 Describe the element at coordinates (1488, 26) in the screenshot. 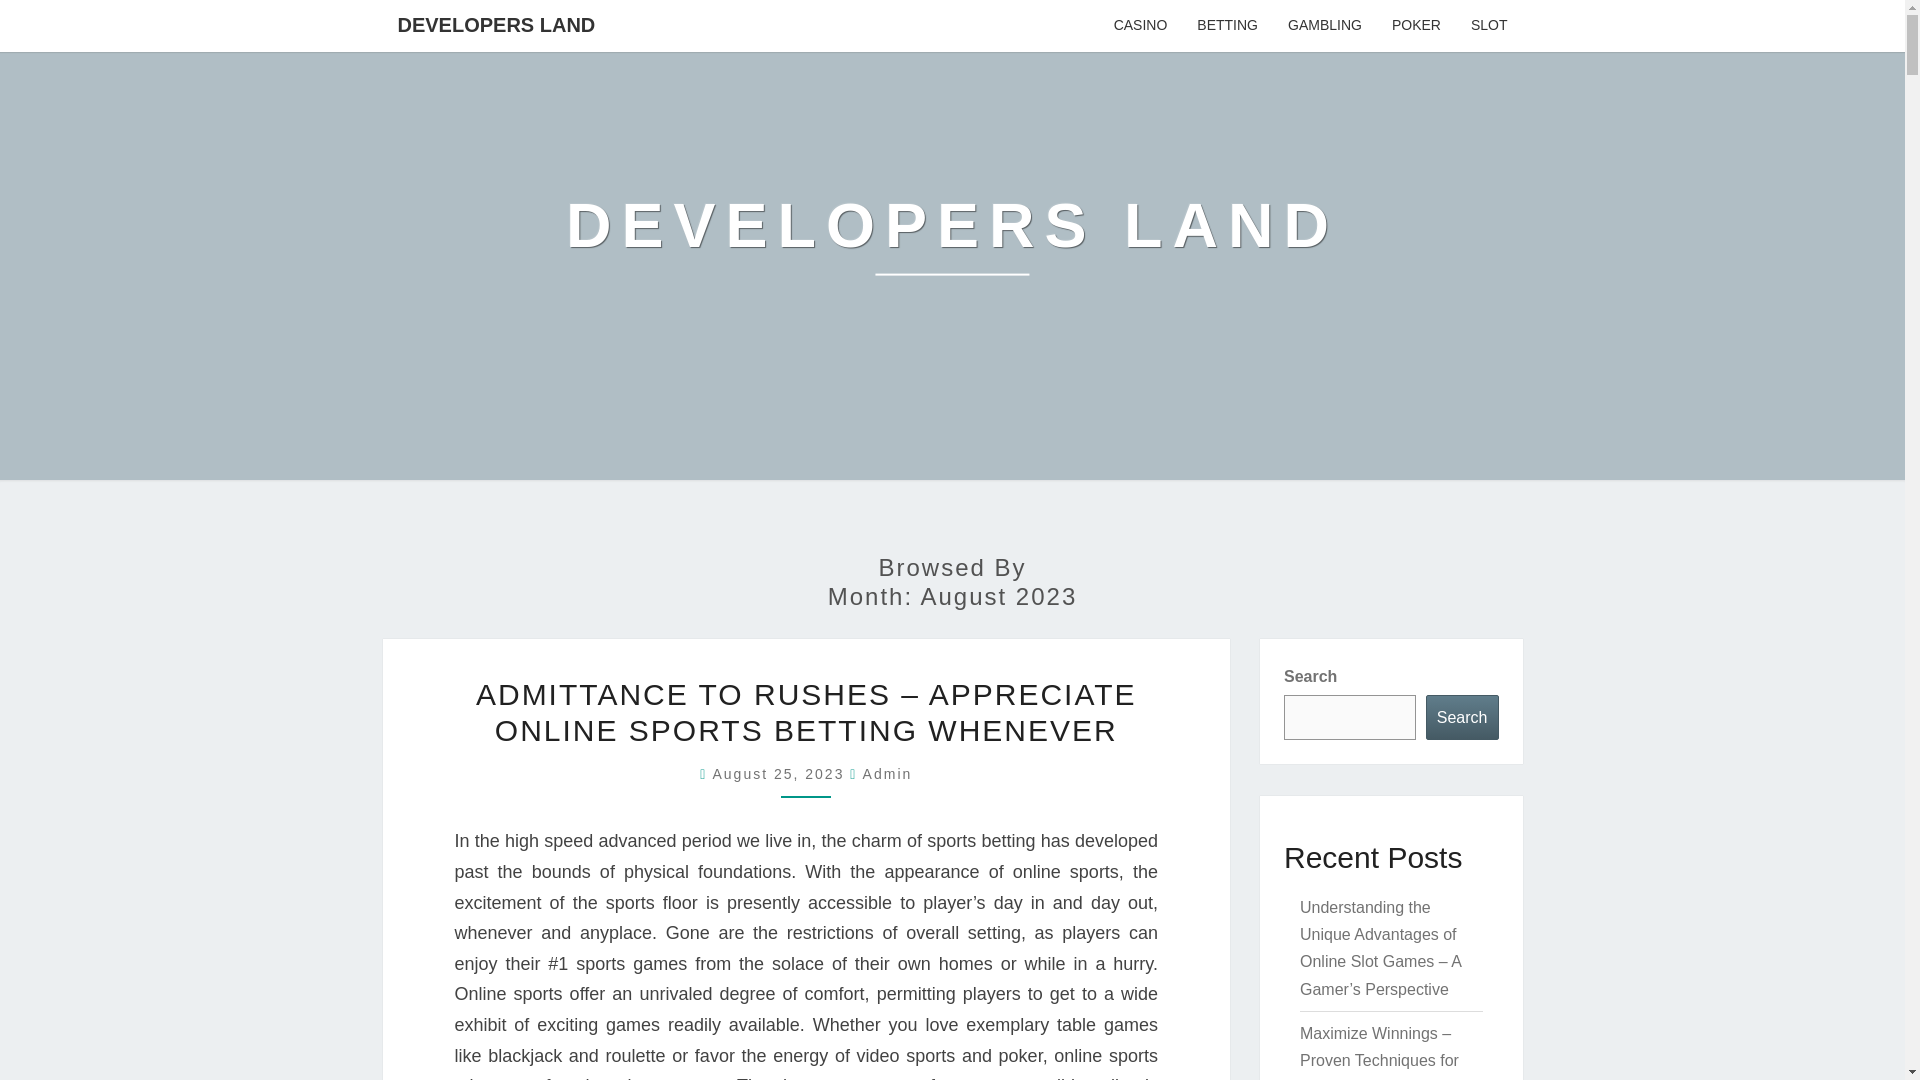

I see `SLOT` at that location.